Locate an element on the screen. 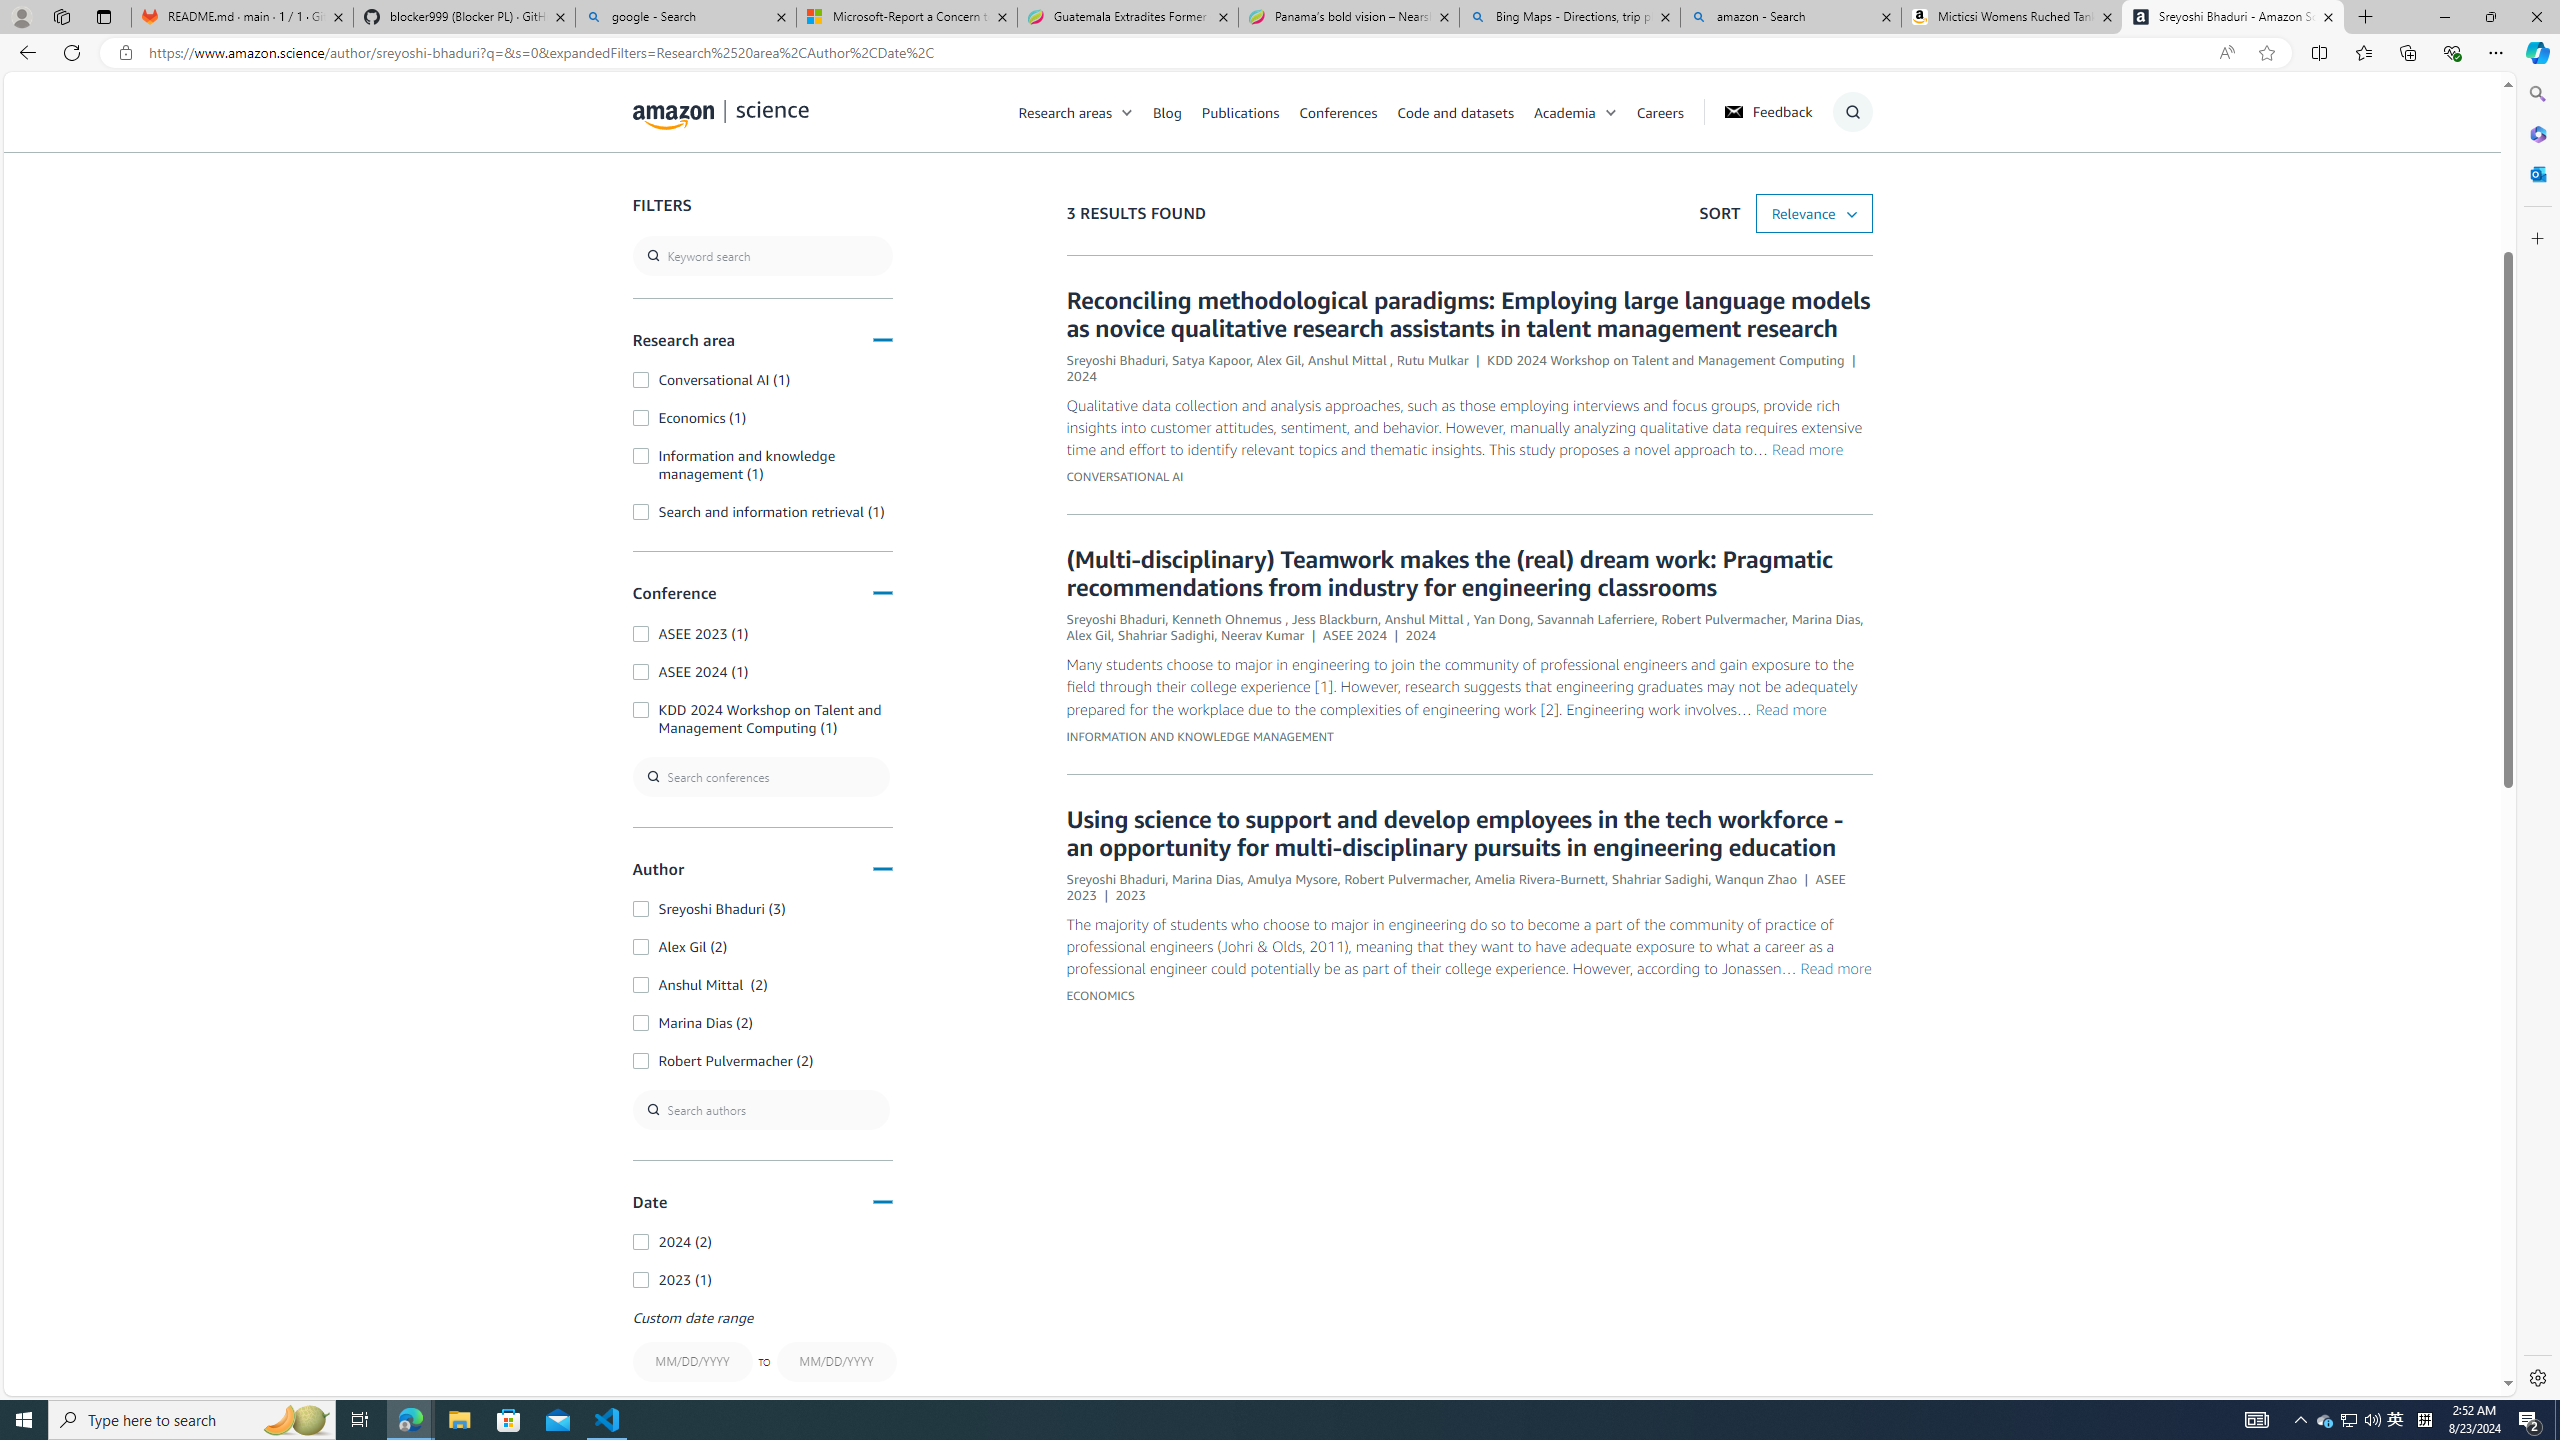 This screenshot has height=1440, width=2560. Sreyoshi Bhaduri - Amazon Science is located at coordinates (2233, 17).